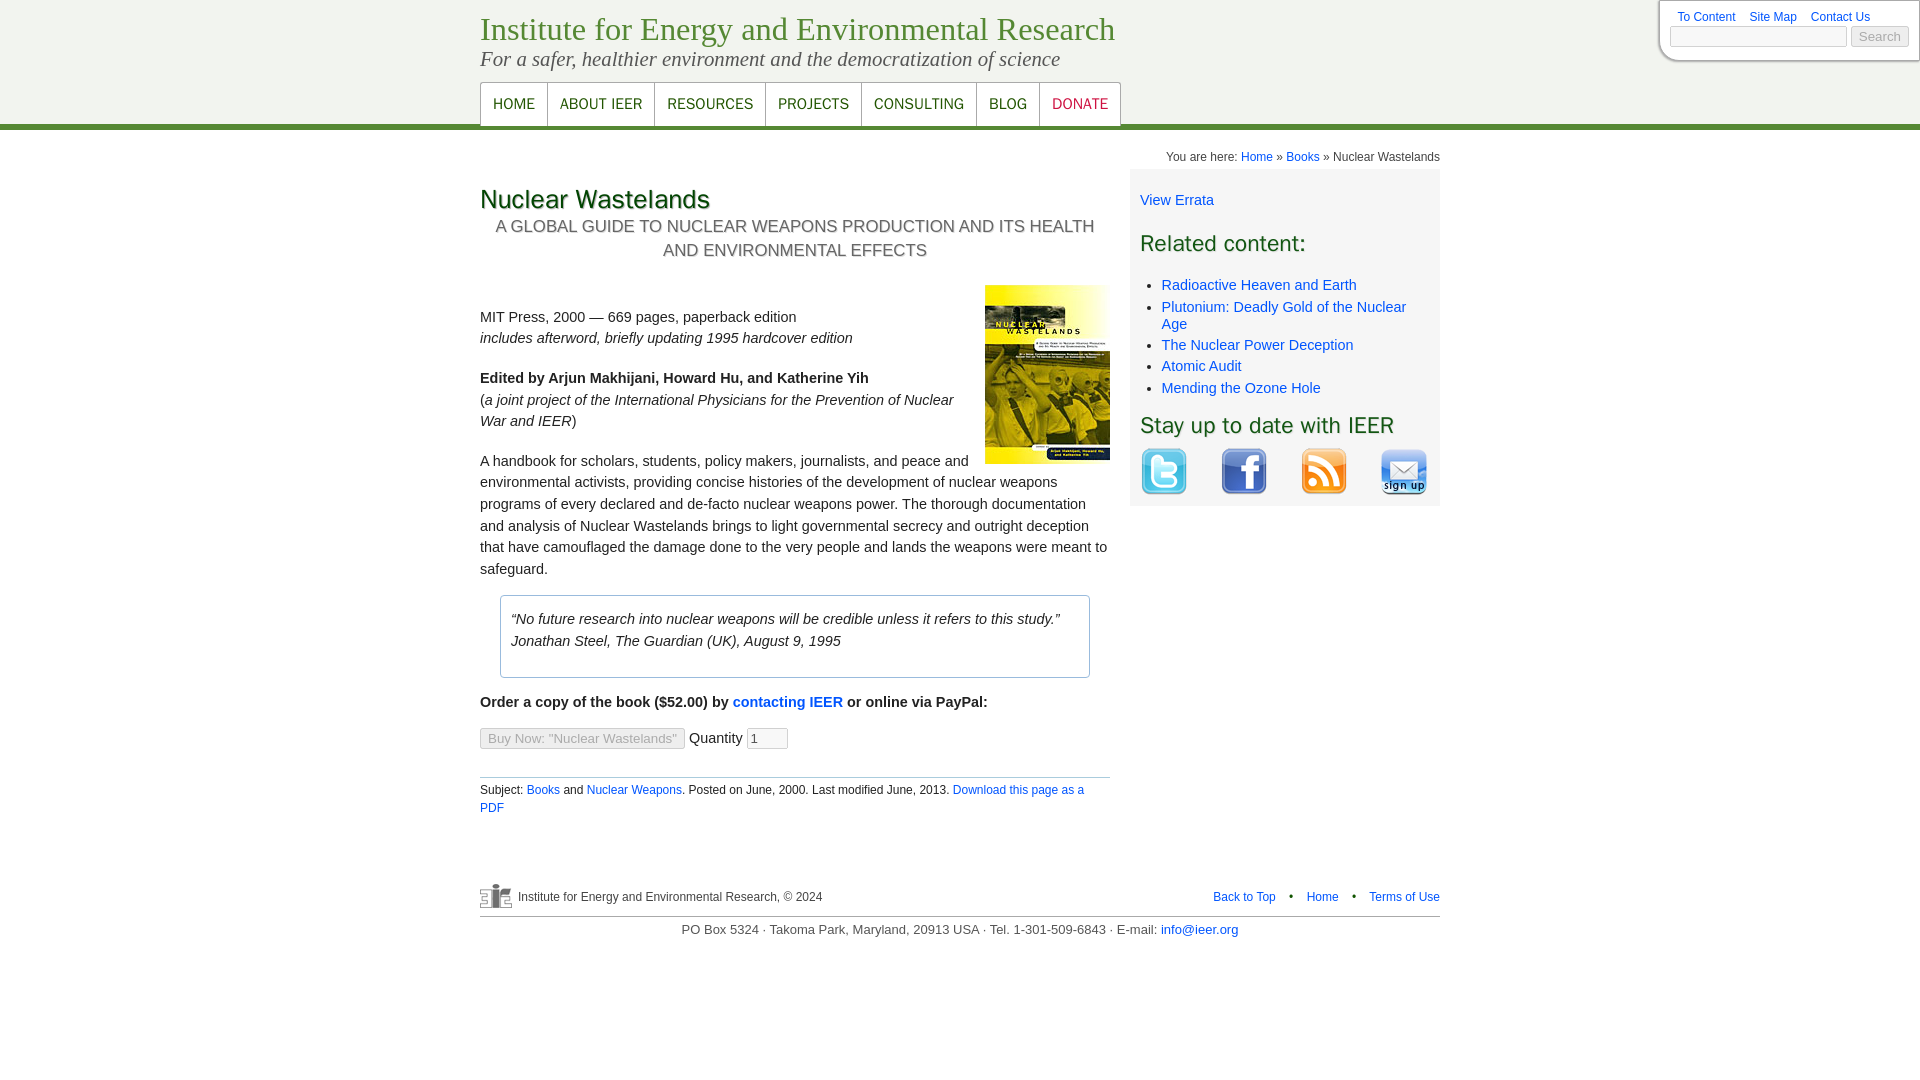 The width and height of the screenshot is (1920, 1080). I want to click on Site Map, so click(1772, 16).